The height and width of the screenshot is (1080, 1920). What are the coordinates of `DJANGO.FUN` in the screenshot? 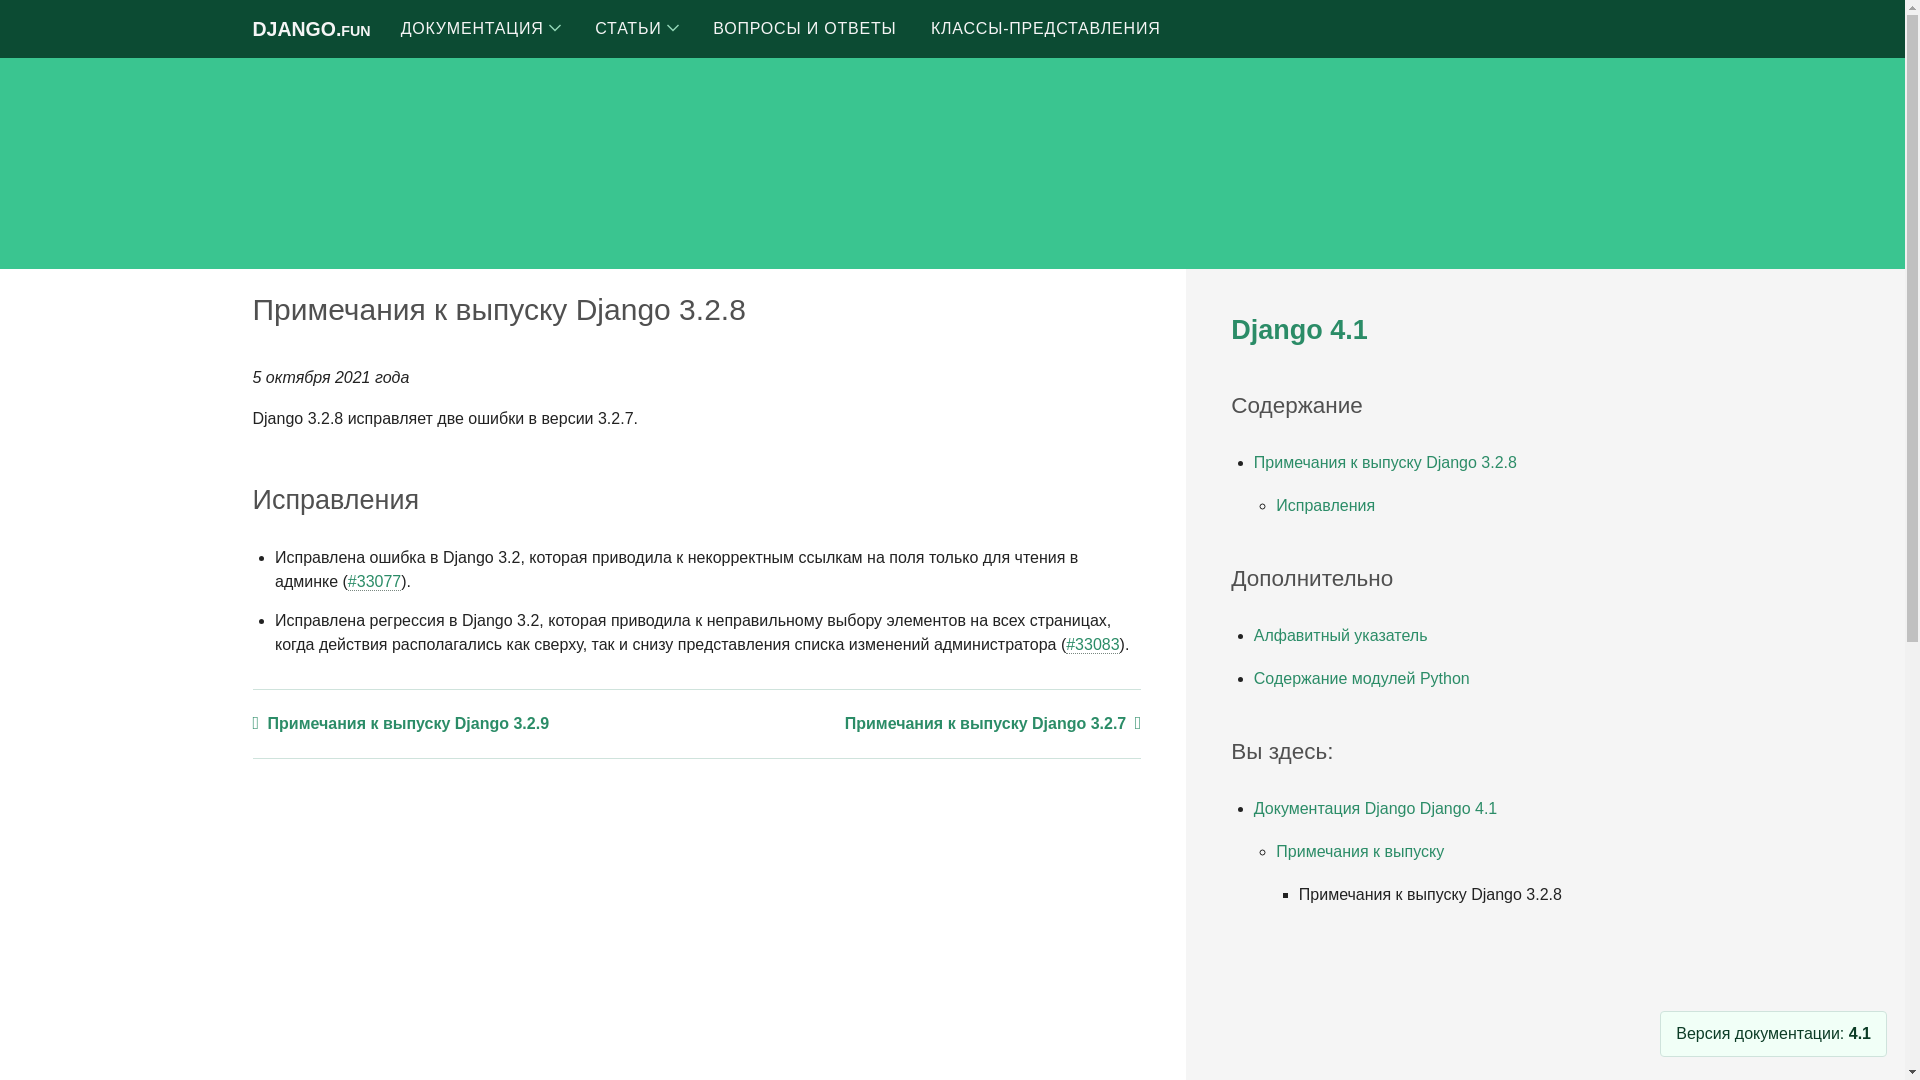 It's located at (310, 28).